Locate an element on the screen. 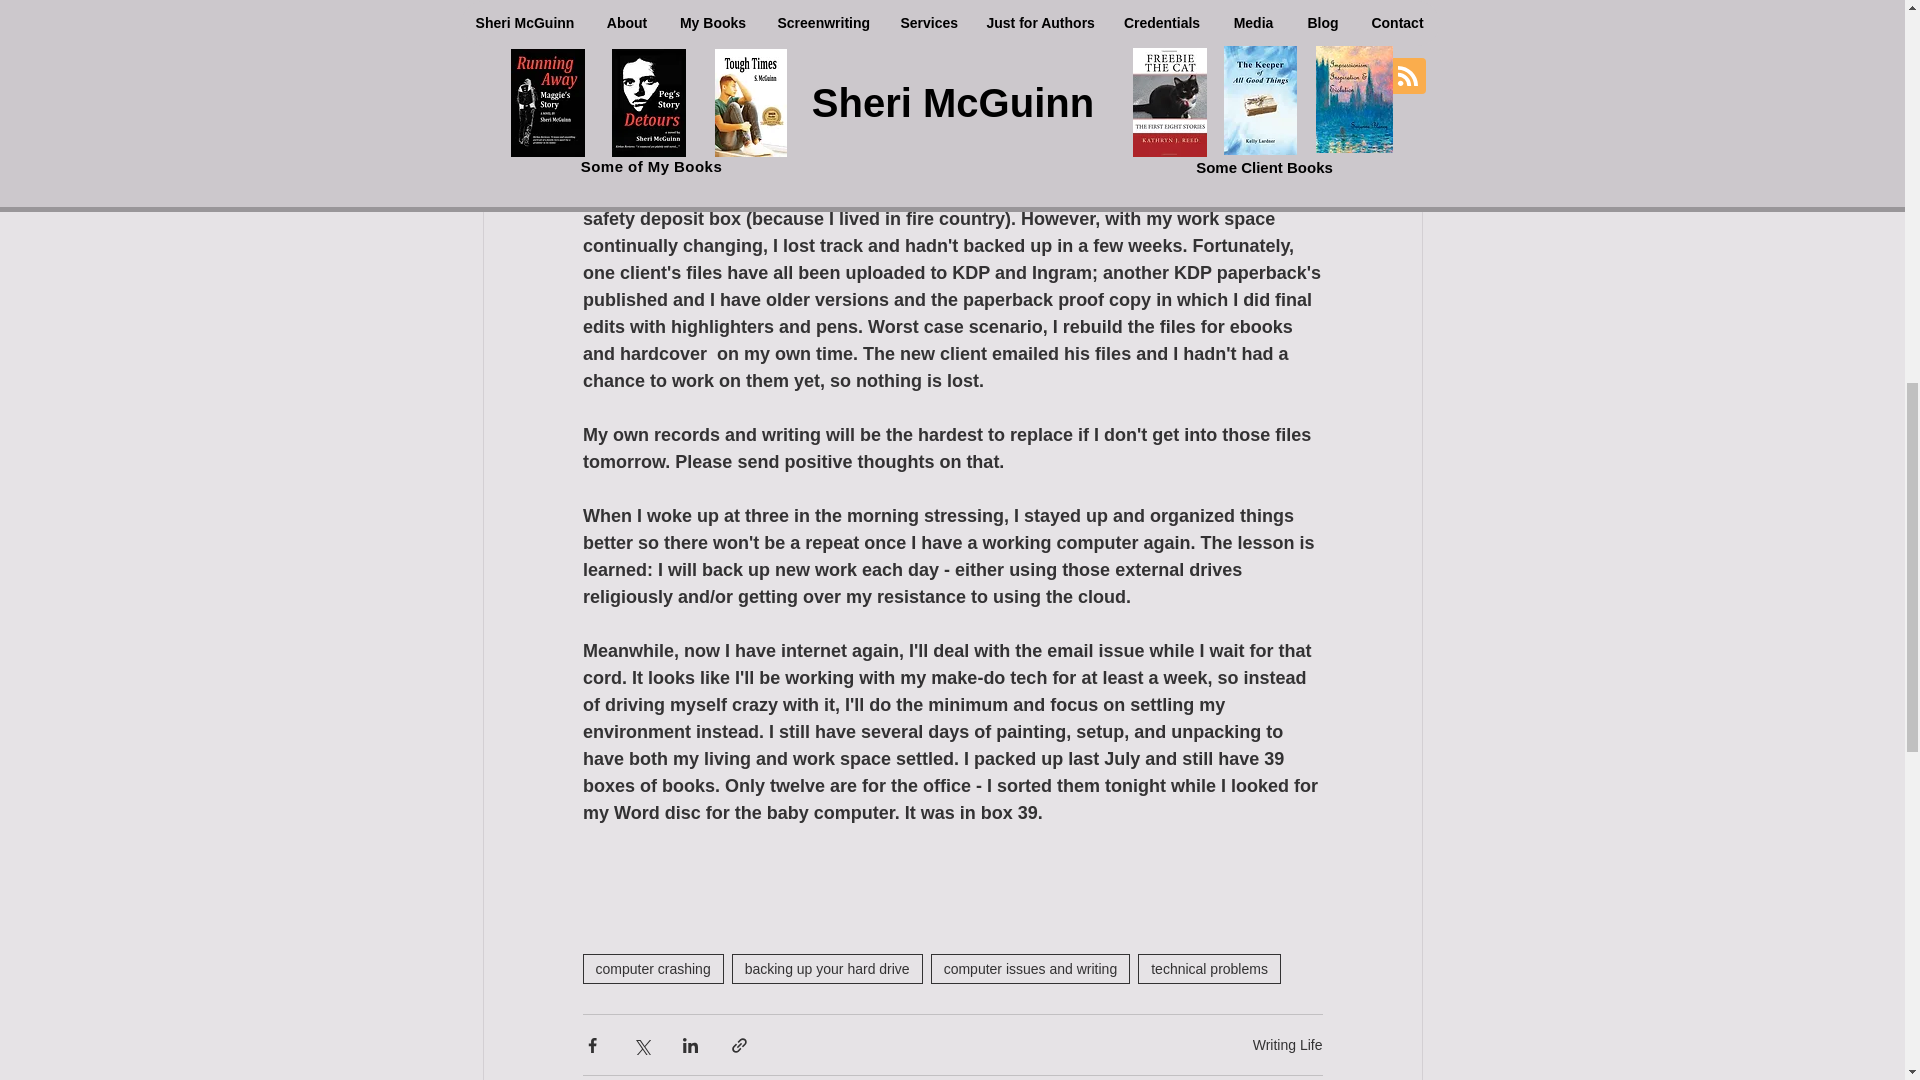 This screenshot has width=1920, height=1080. backing up your hard drive is located at coordinates (827, 968).